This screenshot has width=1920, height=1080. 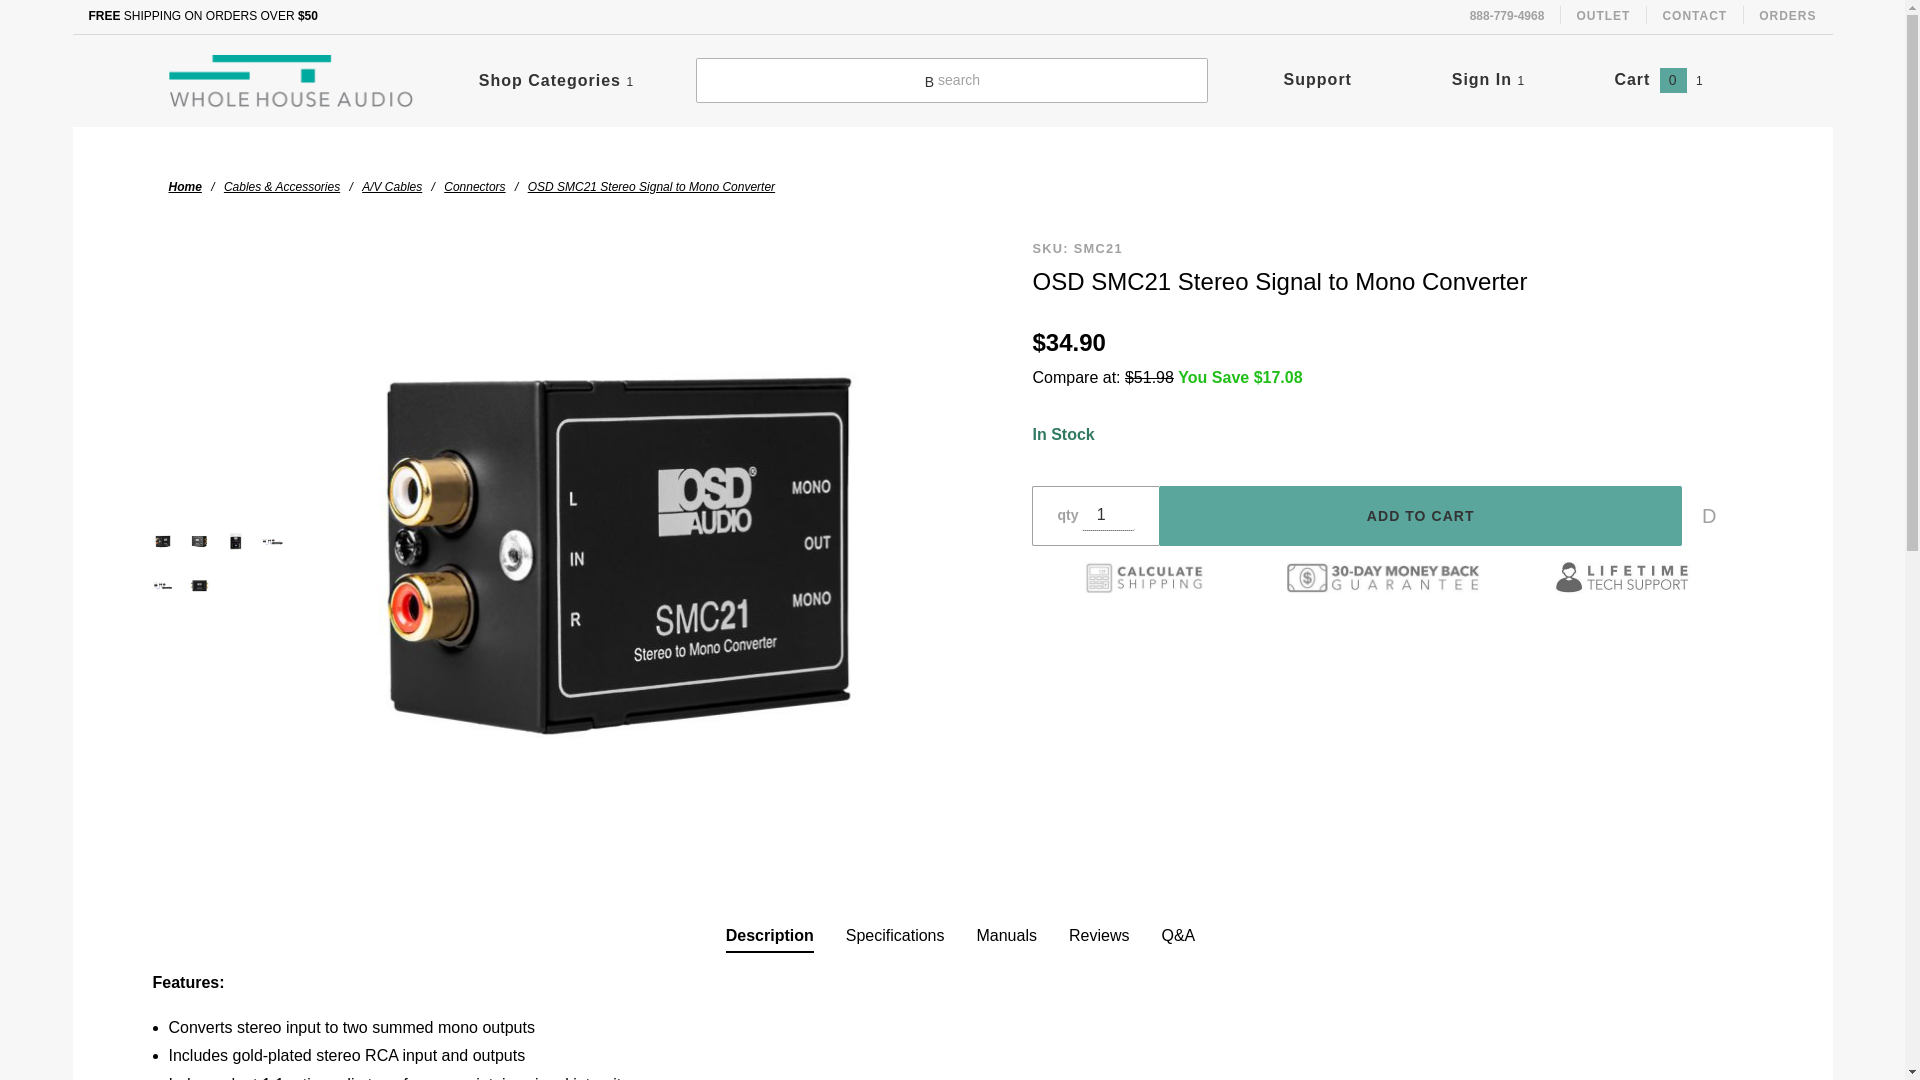 What do you see at coordinates (184, 186) in the screenshot?
I see `Home` at bounding box center [184, 186].